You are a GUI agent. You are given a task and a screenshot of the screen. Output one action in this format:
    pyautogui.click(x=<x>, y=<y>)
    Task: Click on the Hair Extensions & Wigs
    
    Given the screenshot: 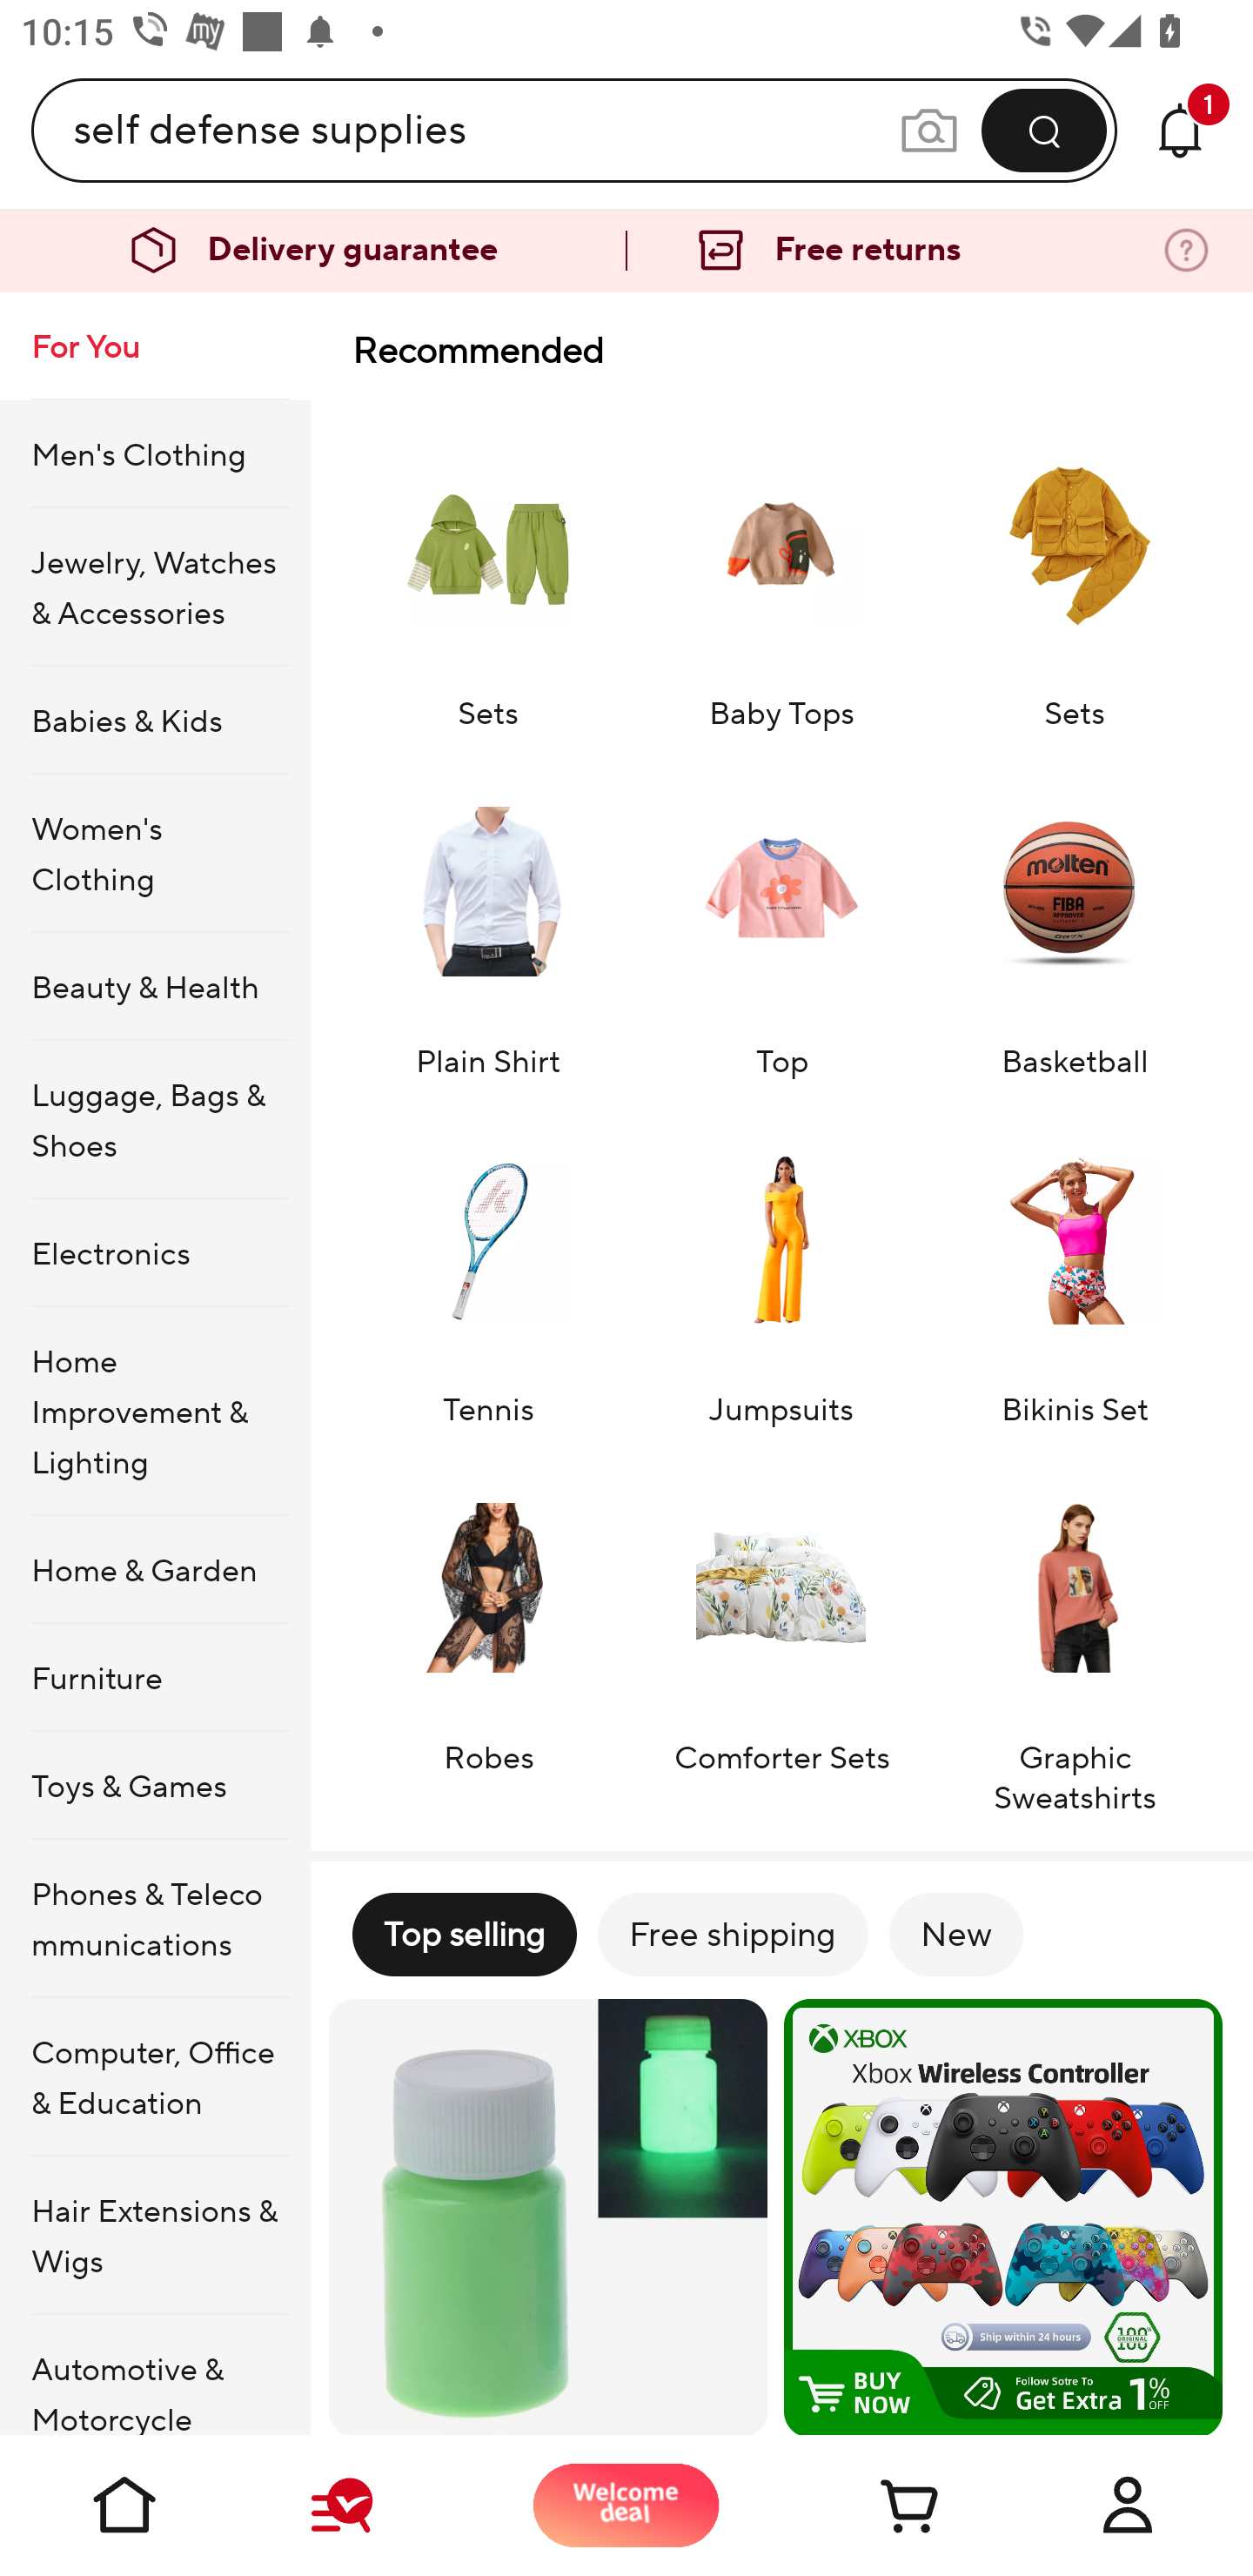 What is the action you would take?
    pyautogui.click(x=155, y=2236)
    